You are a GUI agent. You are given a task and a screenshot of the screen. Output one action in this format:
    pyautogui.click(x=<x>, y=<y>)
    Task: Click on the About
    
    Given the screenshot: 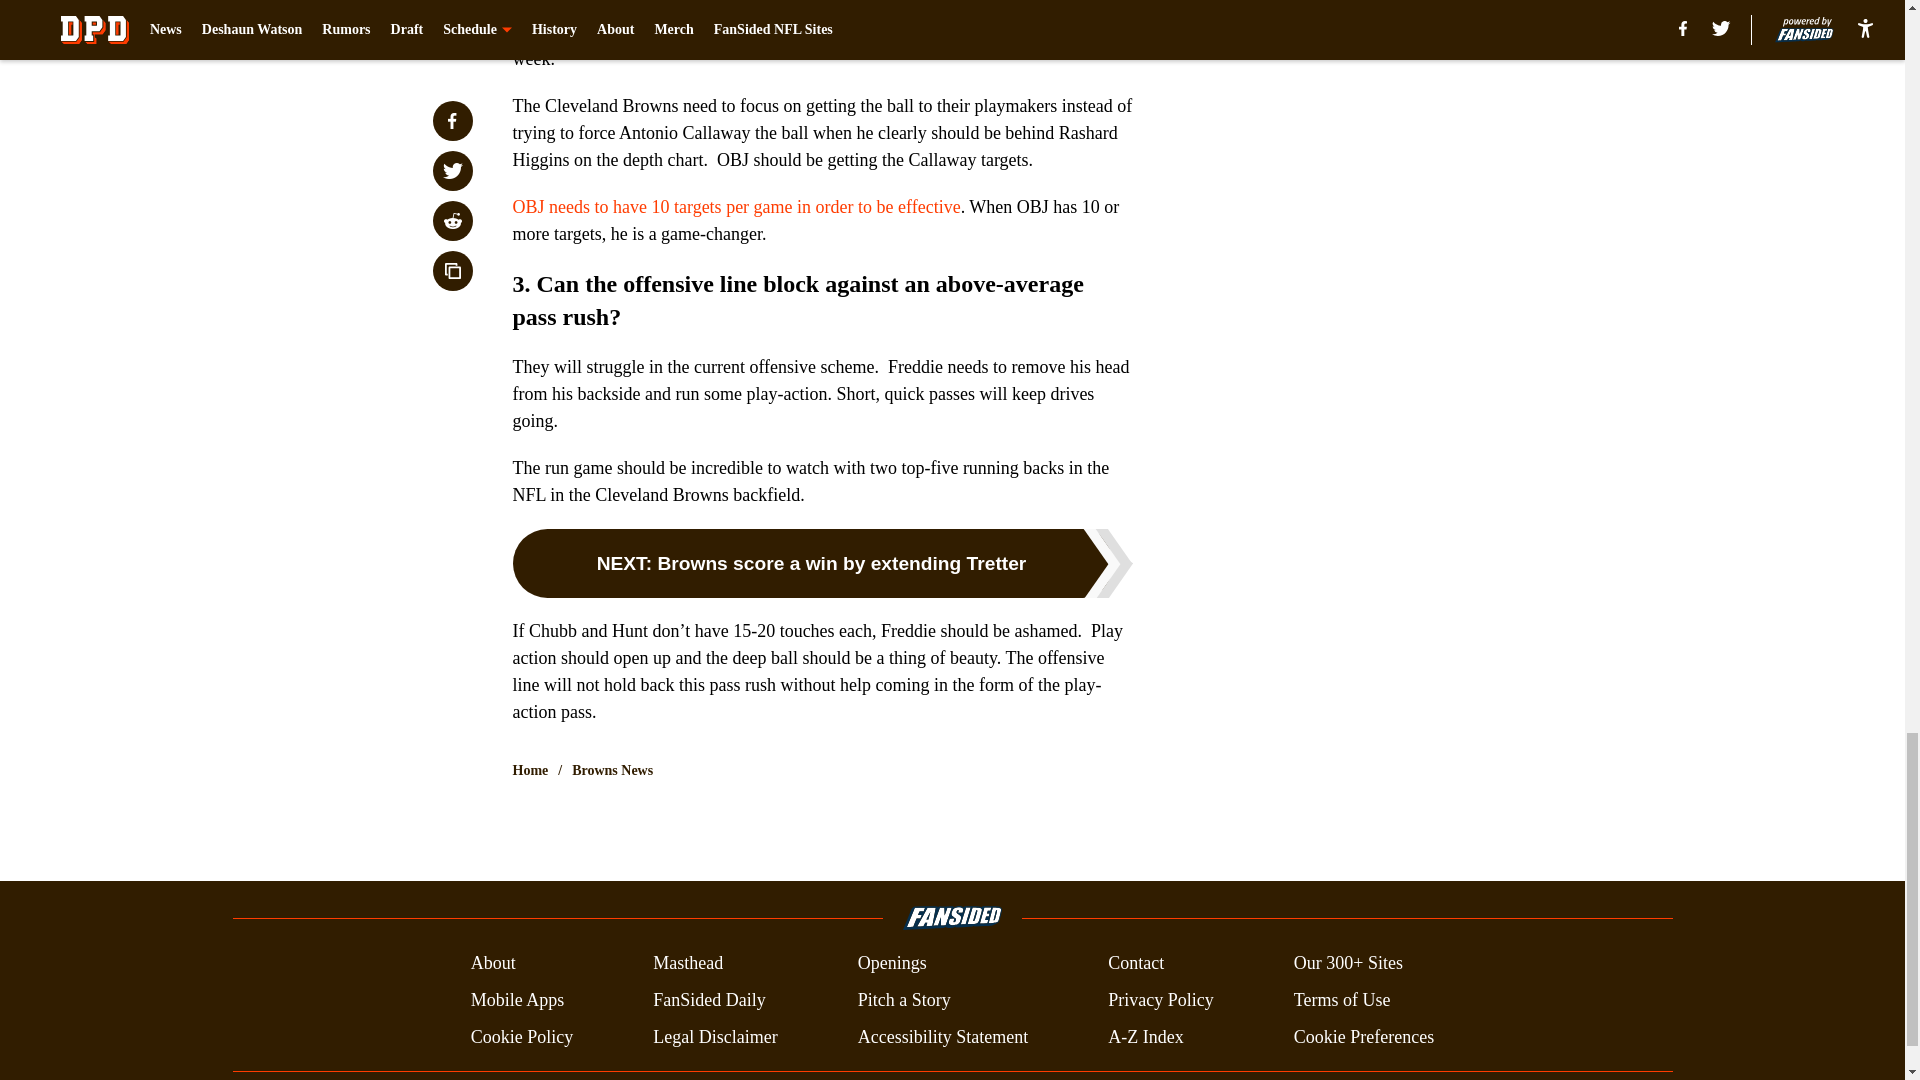 What is the action you would take?
    pyautogui.click(x=493, y=964)
    